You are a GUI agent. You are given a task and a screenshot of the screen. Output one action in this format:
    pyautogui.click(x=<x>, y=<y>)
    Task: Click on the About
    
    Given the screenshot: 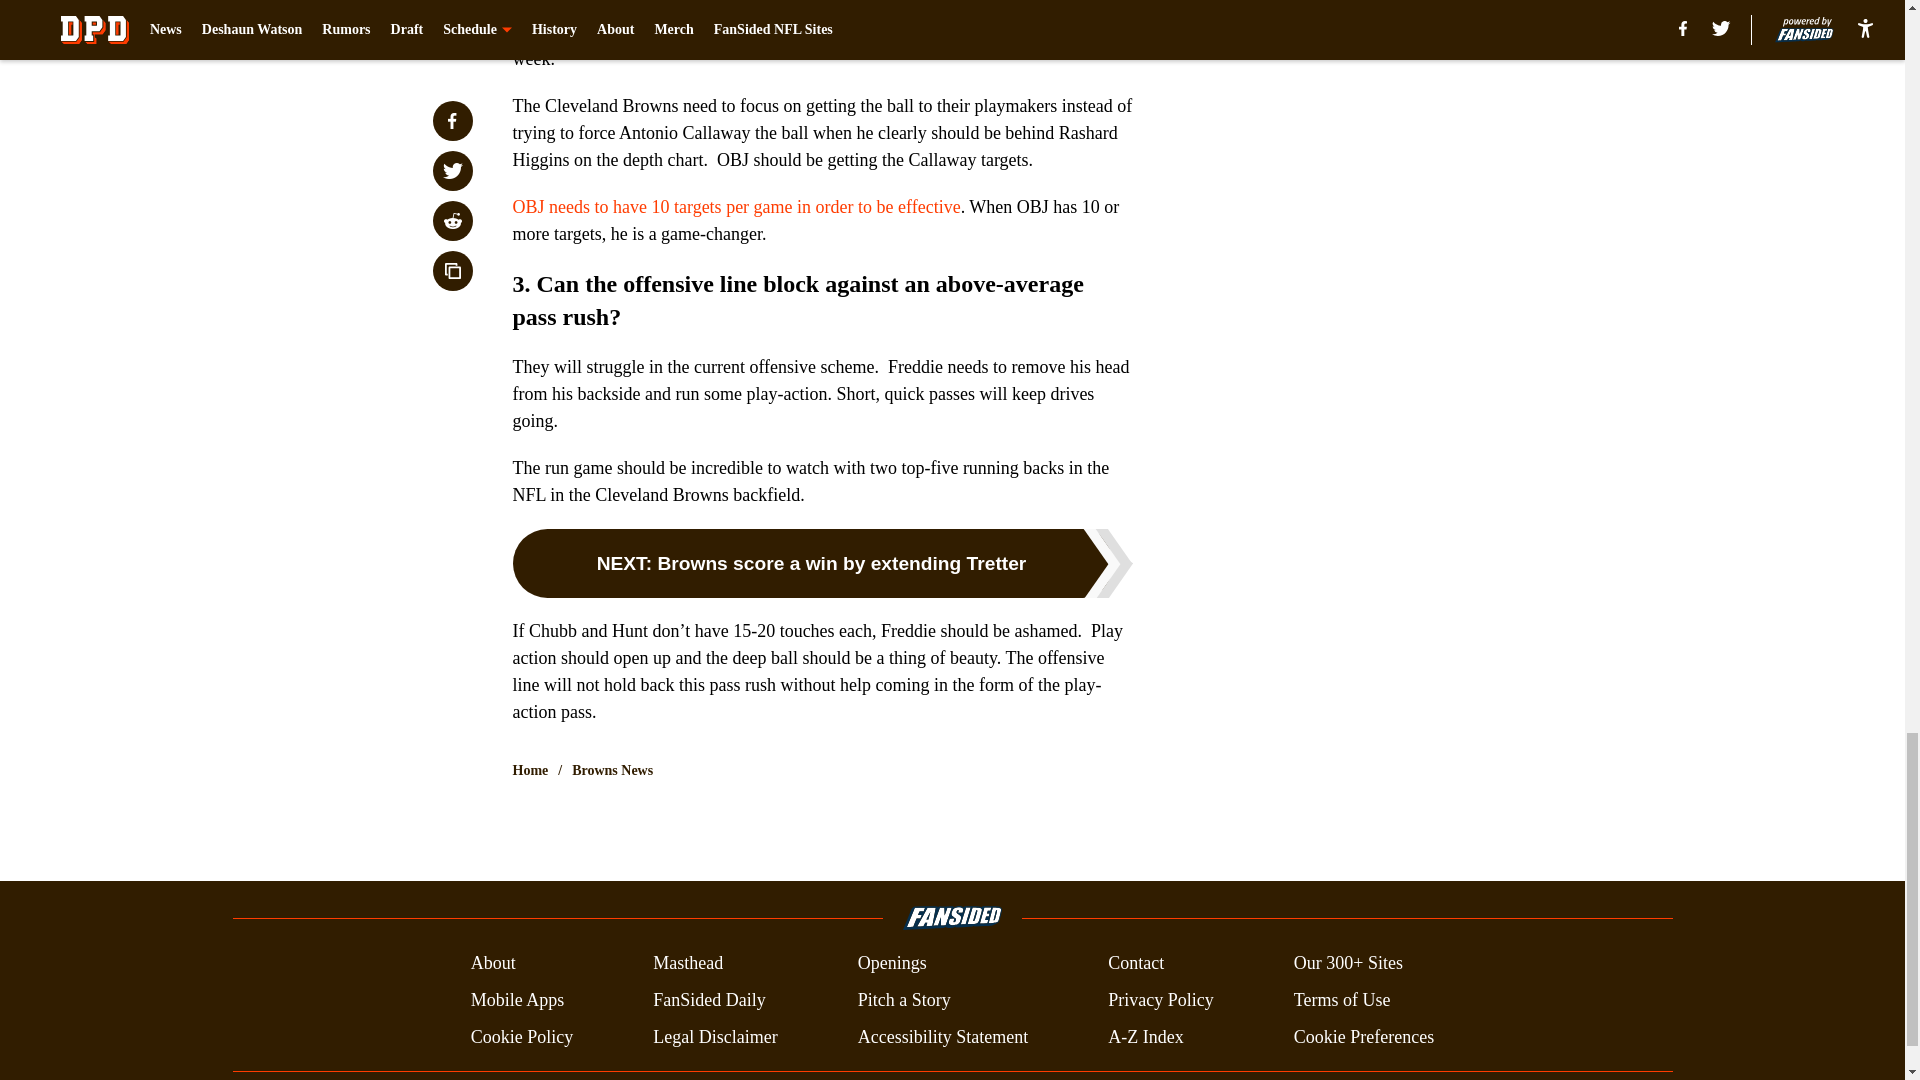 What is the action you would take?
    pyautogui.click(x=493, y=964)
    